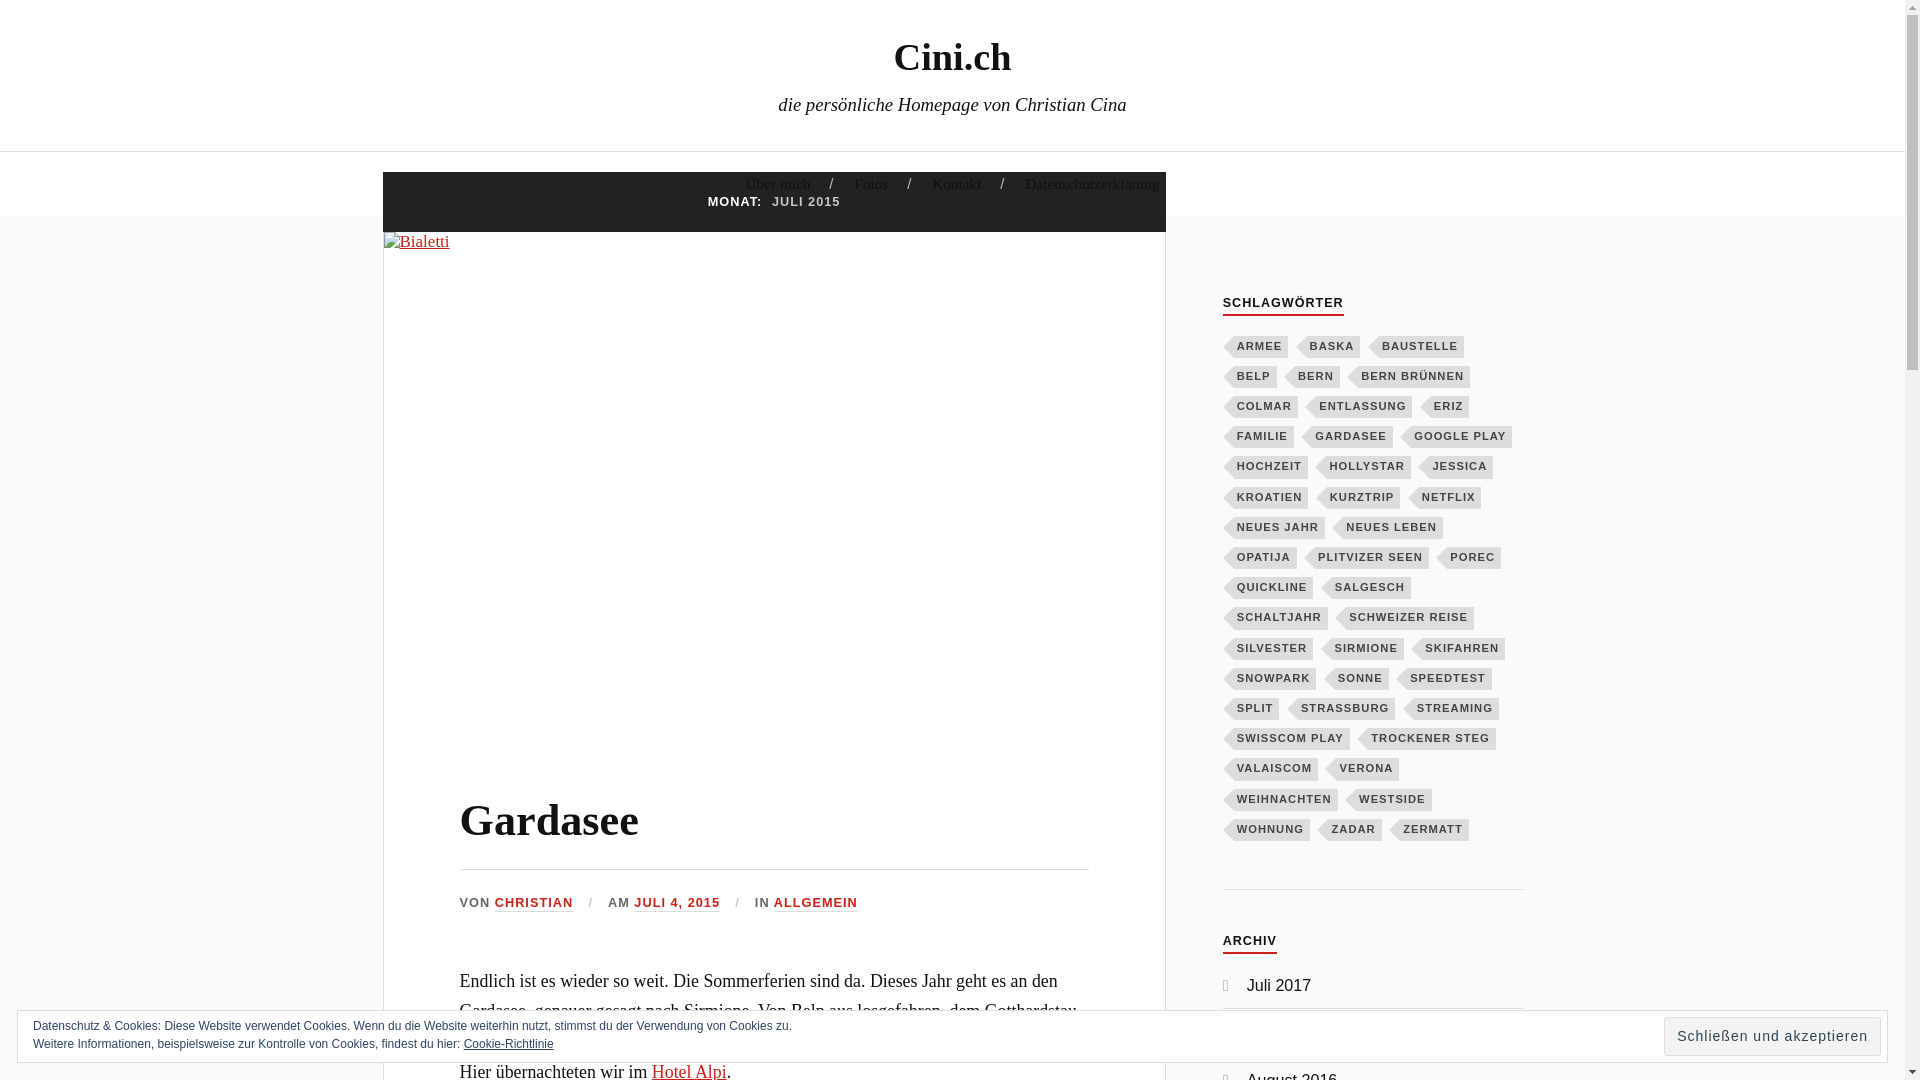 This screenshot has width=1920, height=1080. What do you see at coordinates (1461, 467) in the screenshot?
I see `JESSICA` at bounding box center [1461, 467].